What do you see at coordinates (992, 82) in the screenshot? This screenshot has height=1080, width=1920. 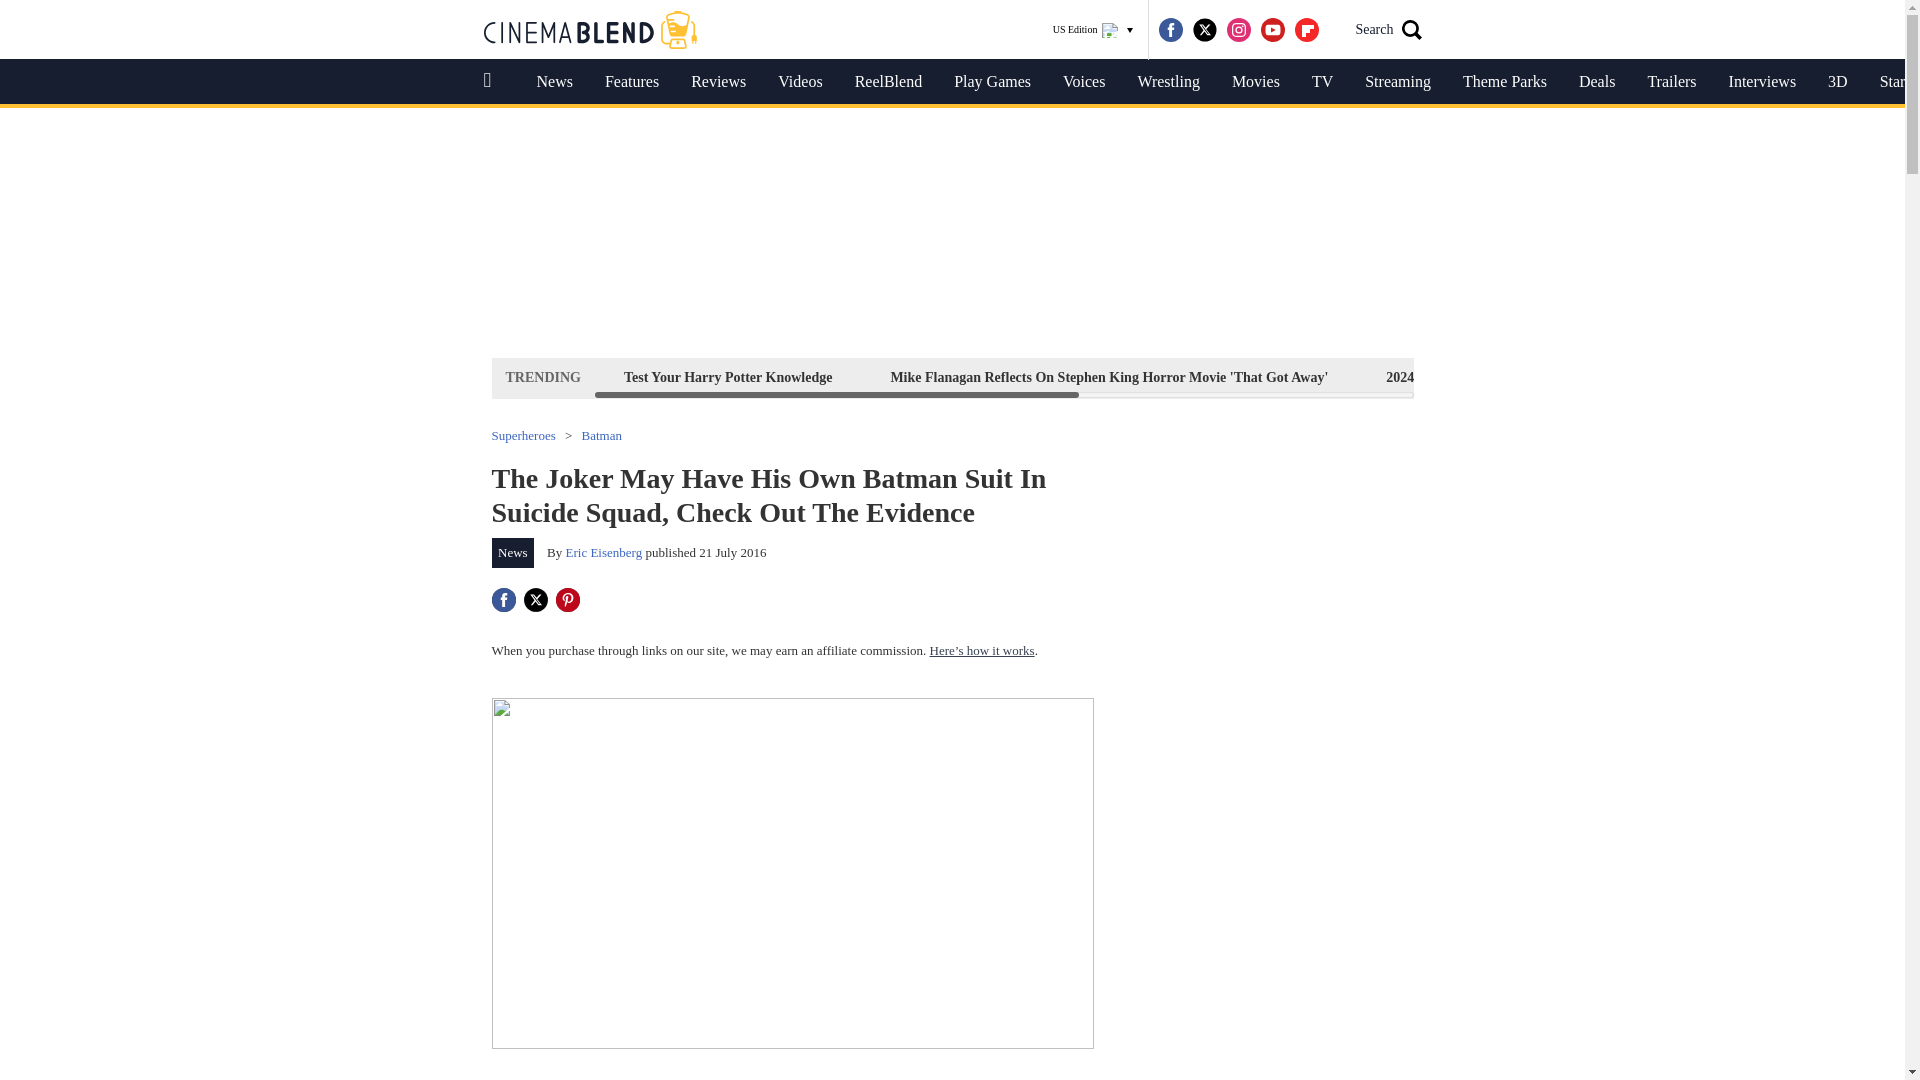 I see `Play Games` at bounding box center [992, 82].